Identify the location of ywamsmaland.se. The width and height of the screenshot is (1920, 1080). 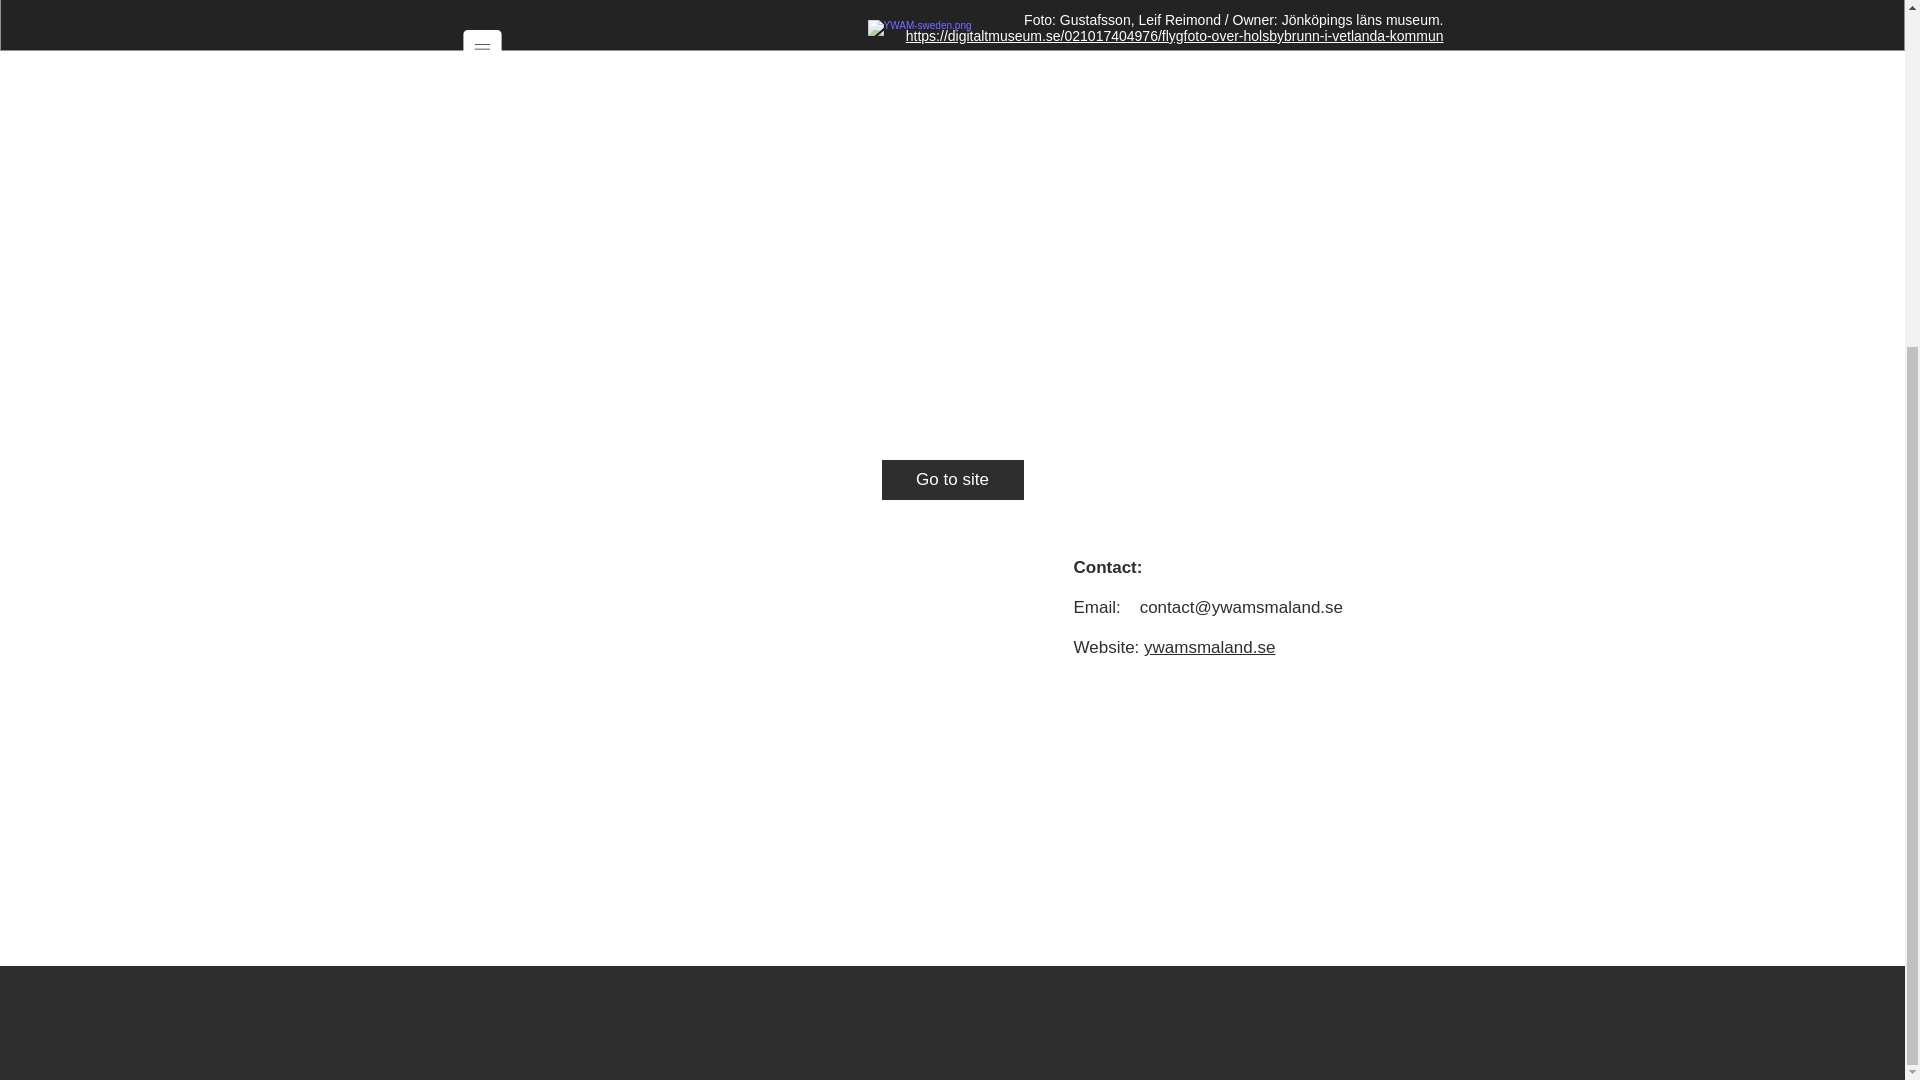
(1209, 647).